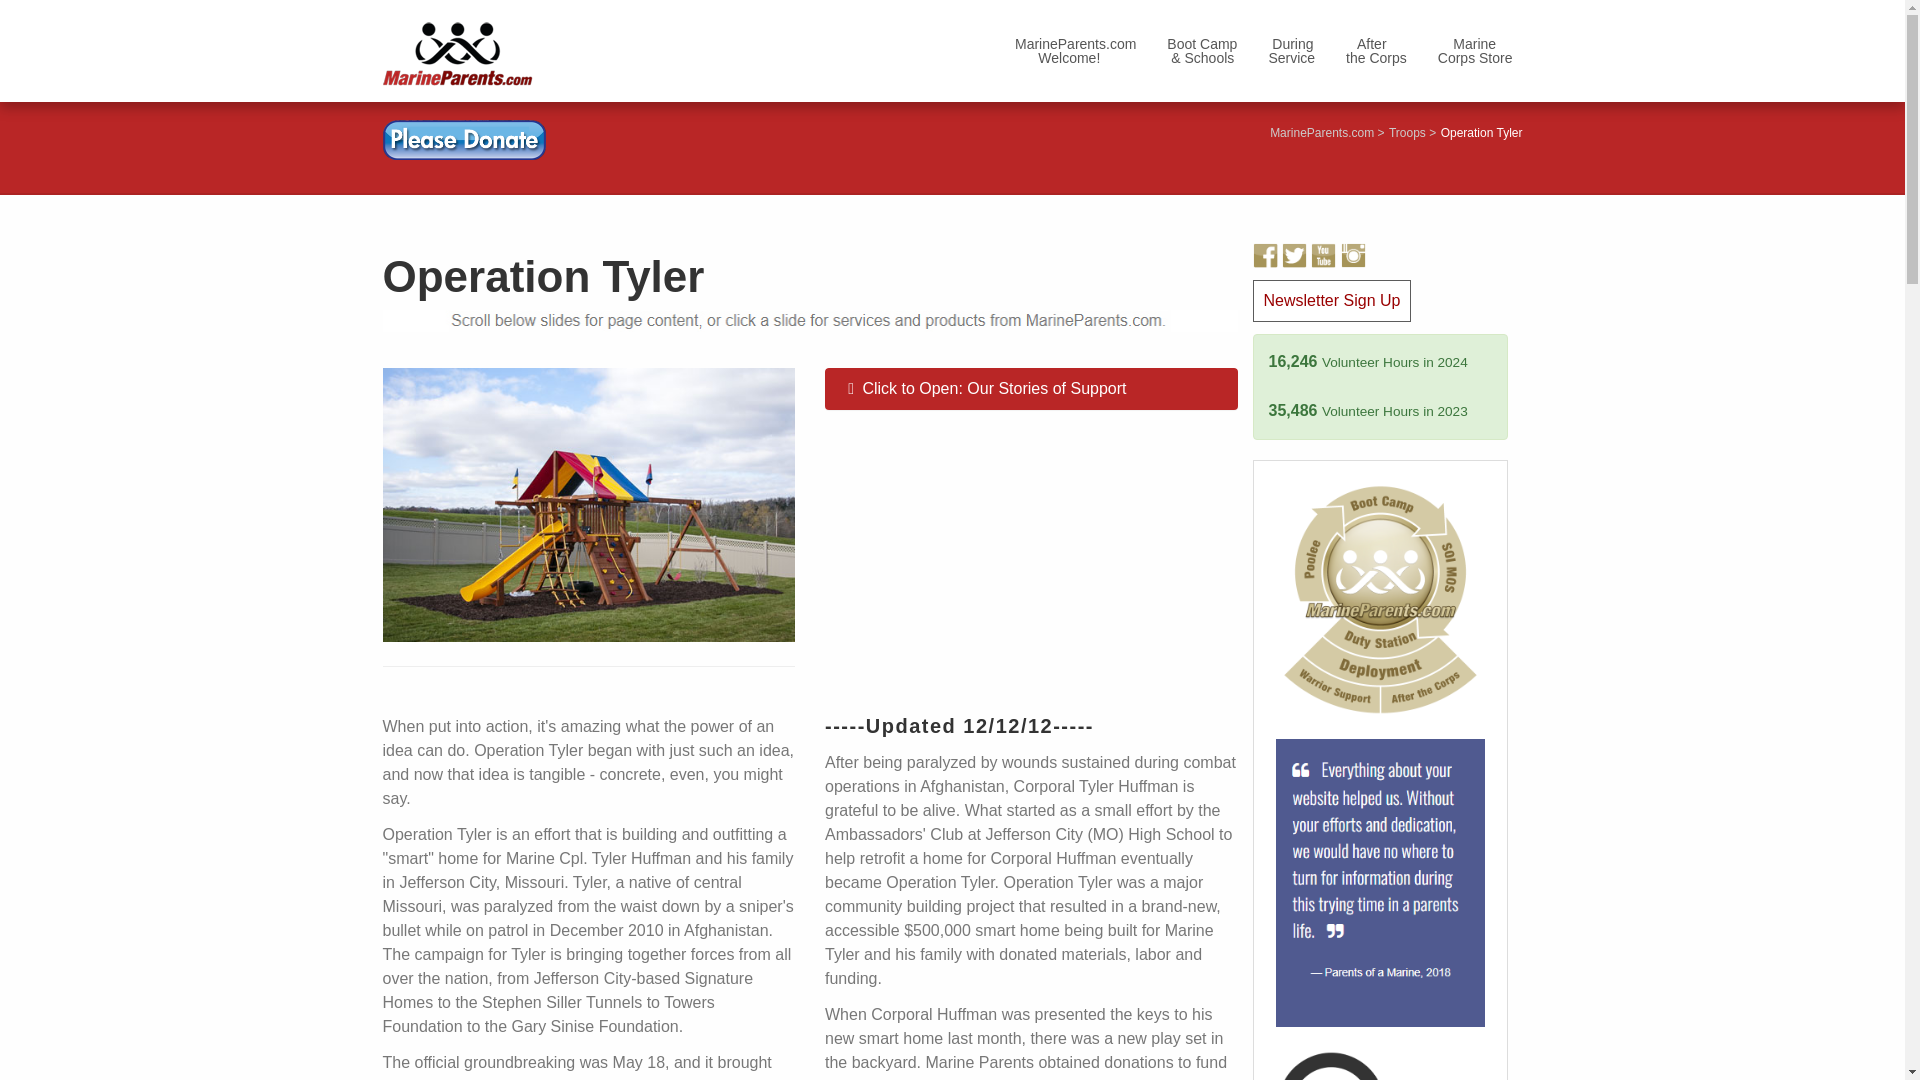 The width and height of the screenshot is (1920, 1080). What do you see at coordinates (1380, 1065) in the screenshot?
I see `Click to search our websites` at bounding box center [1380, 1065].